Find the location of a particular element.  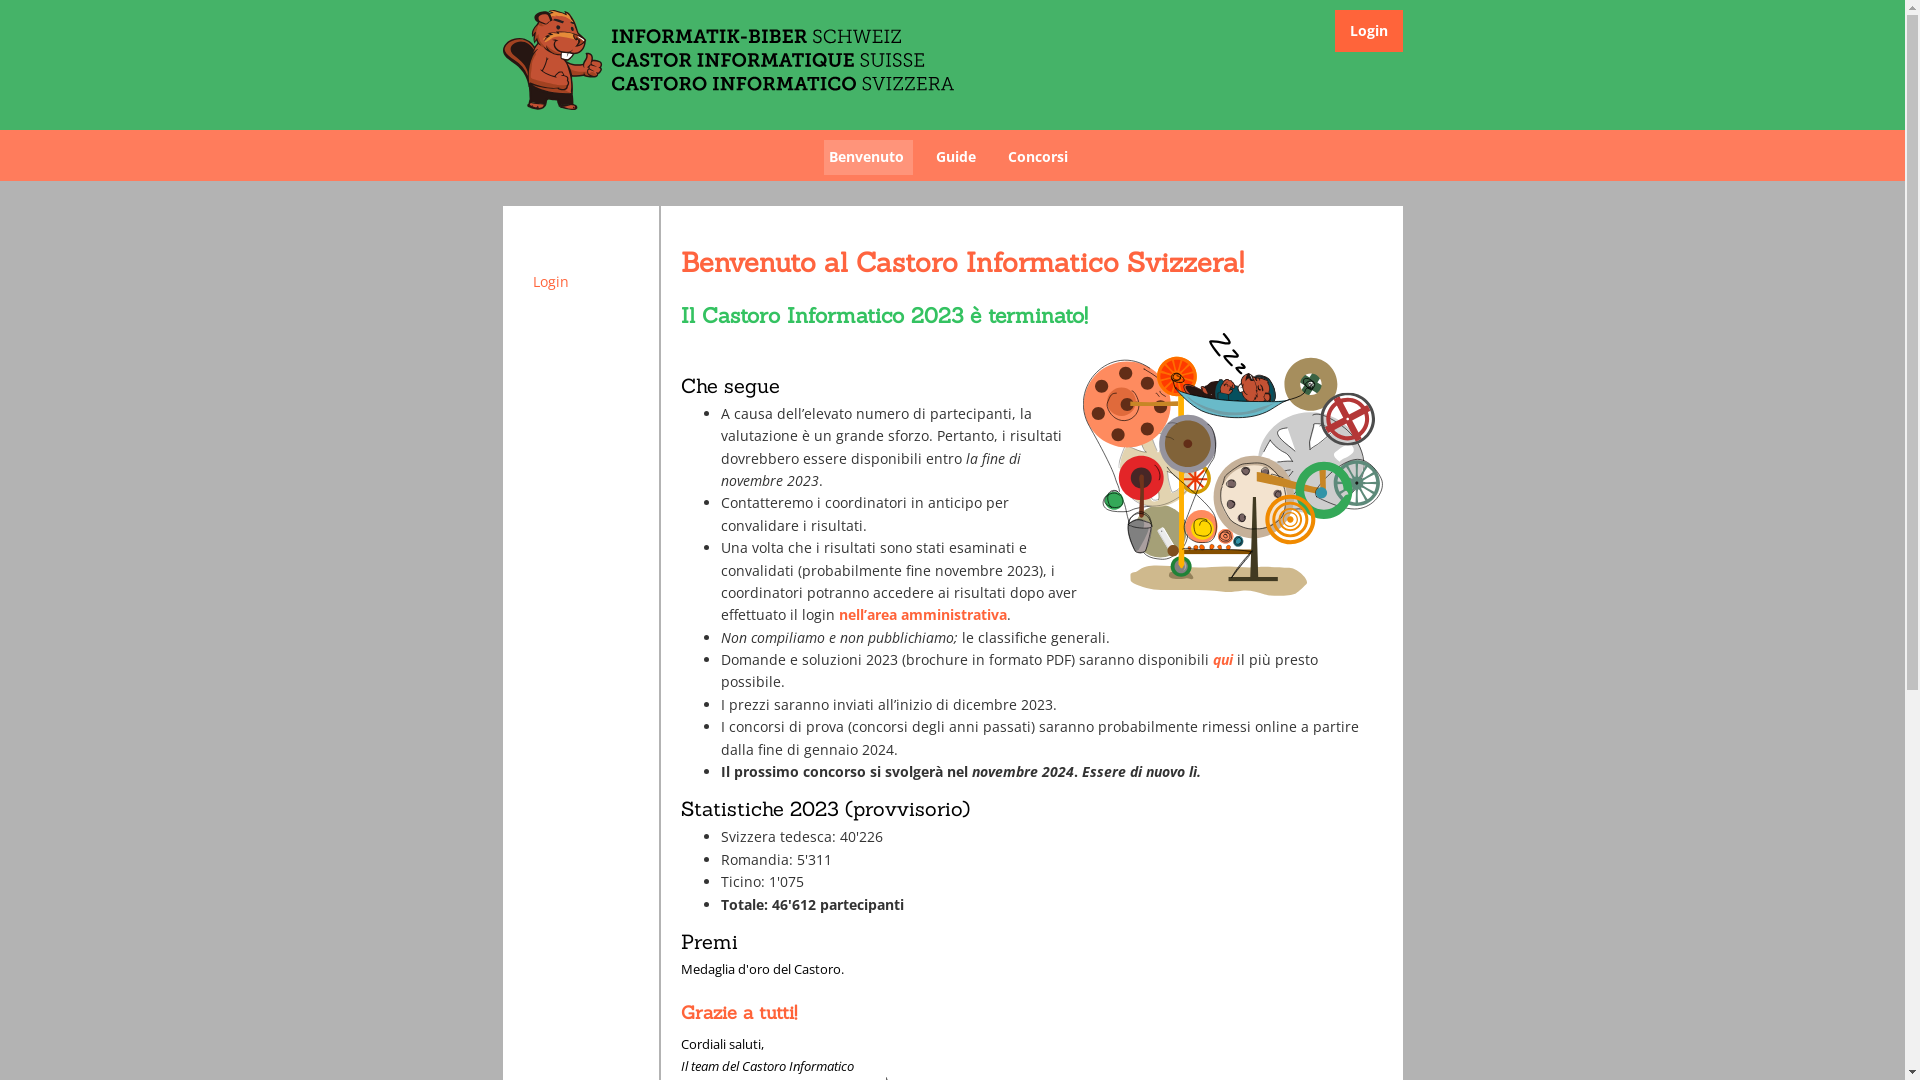

Benvenuto is located at coordinates (870, 155).